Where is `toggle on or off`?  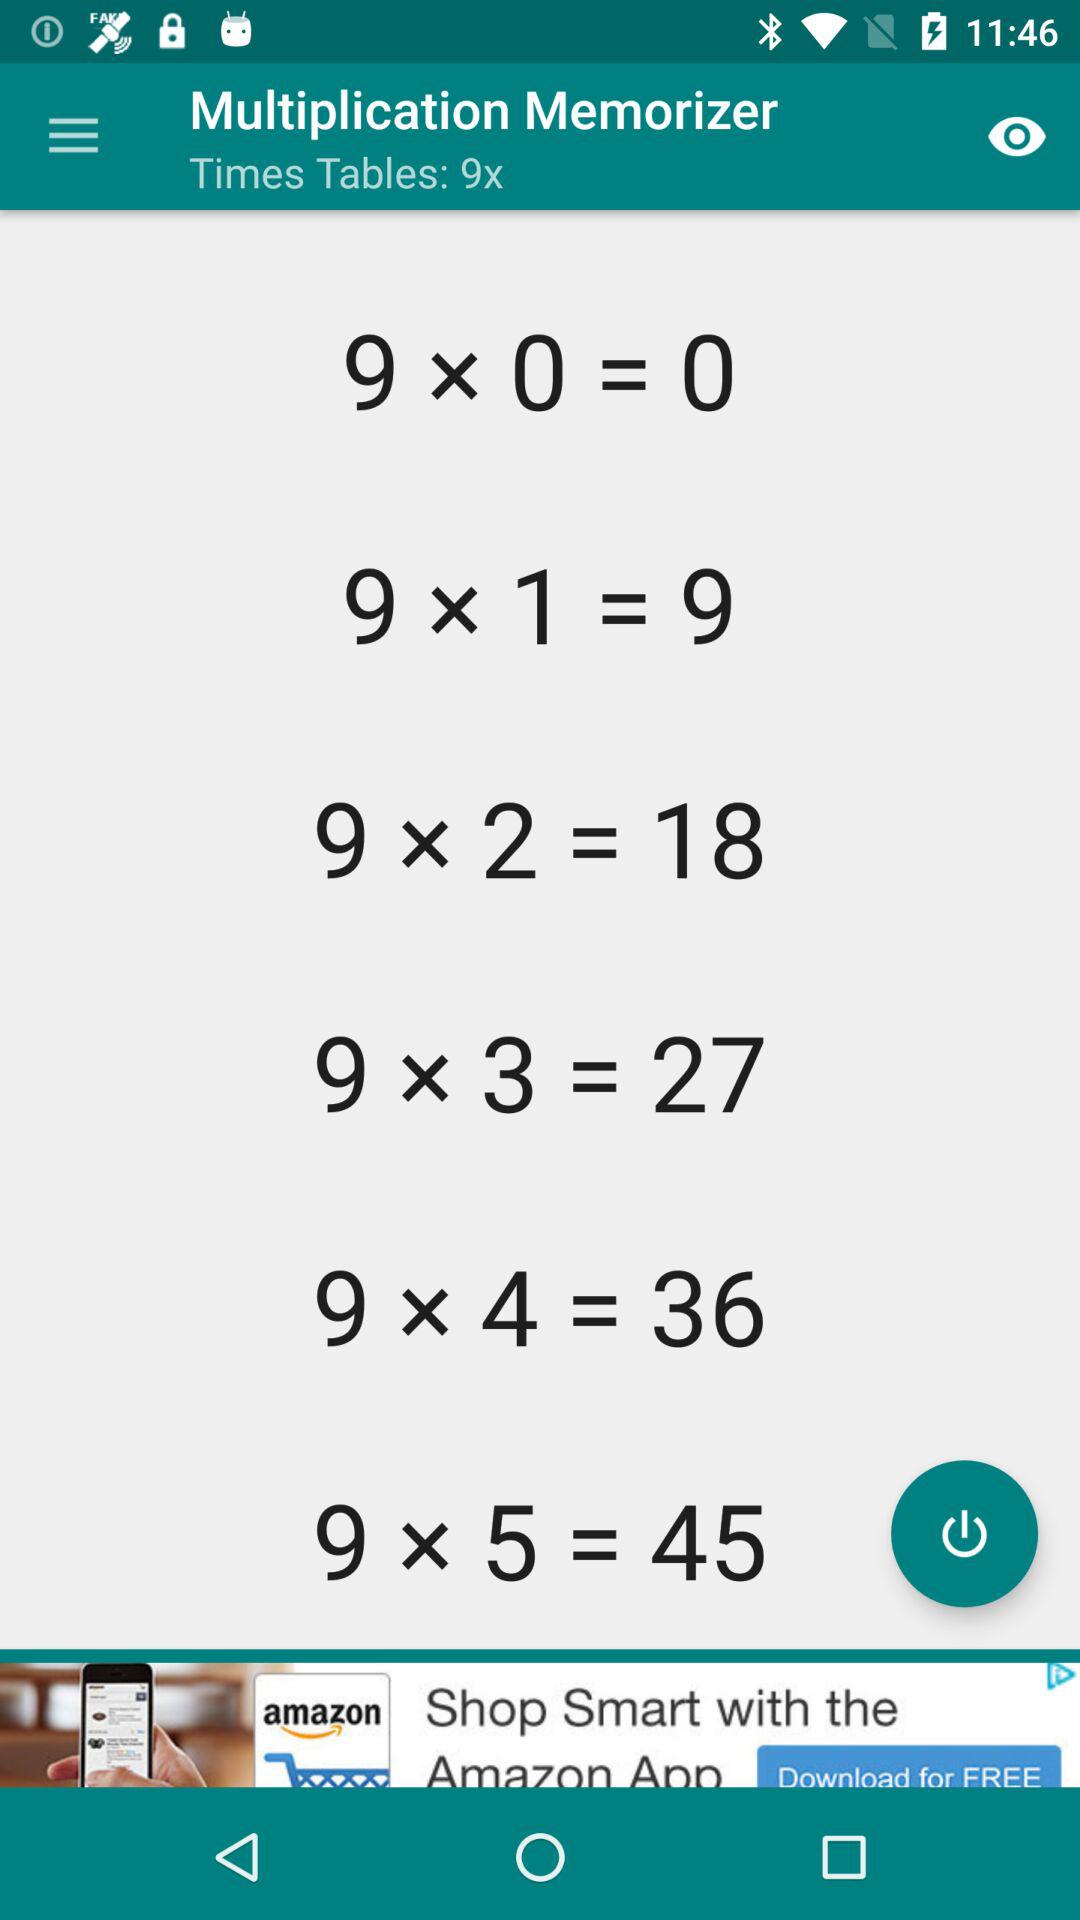 toggle on or off is located at coordinates (964, 1534).